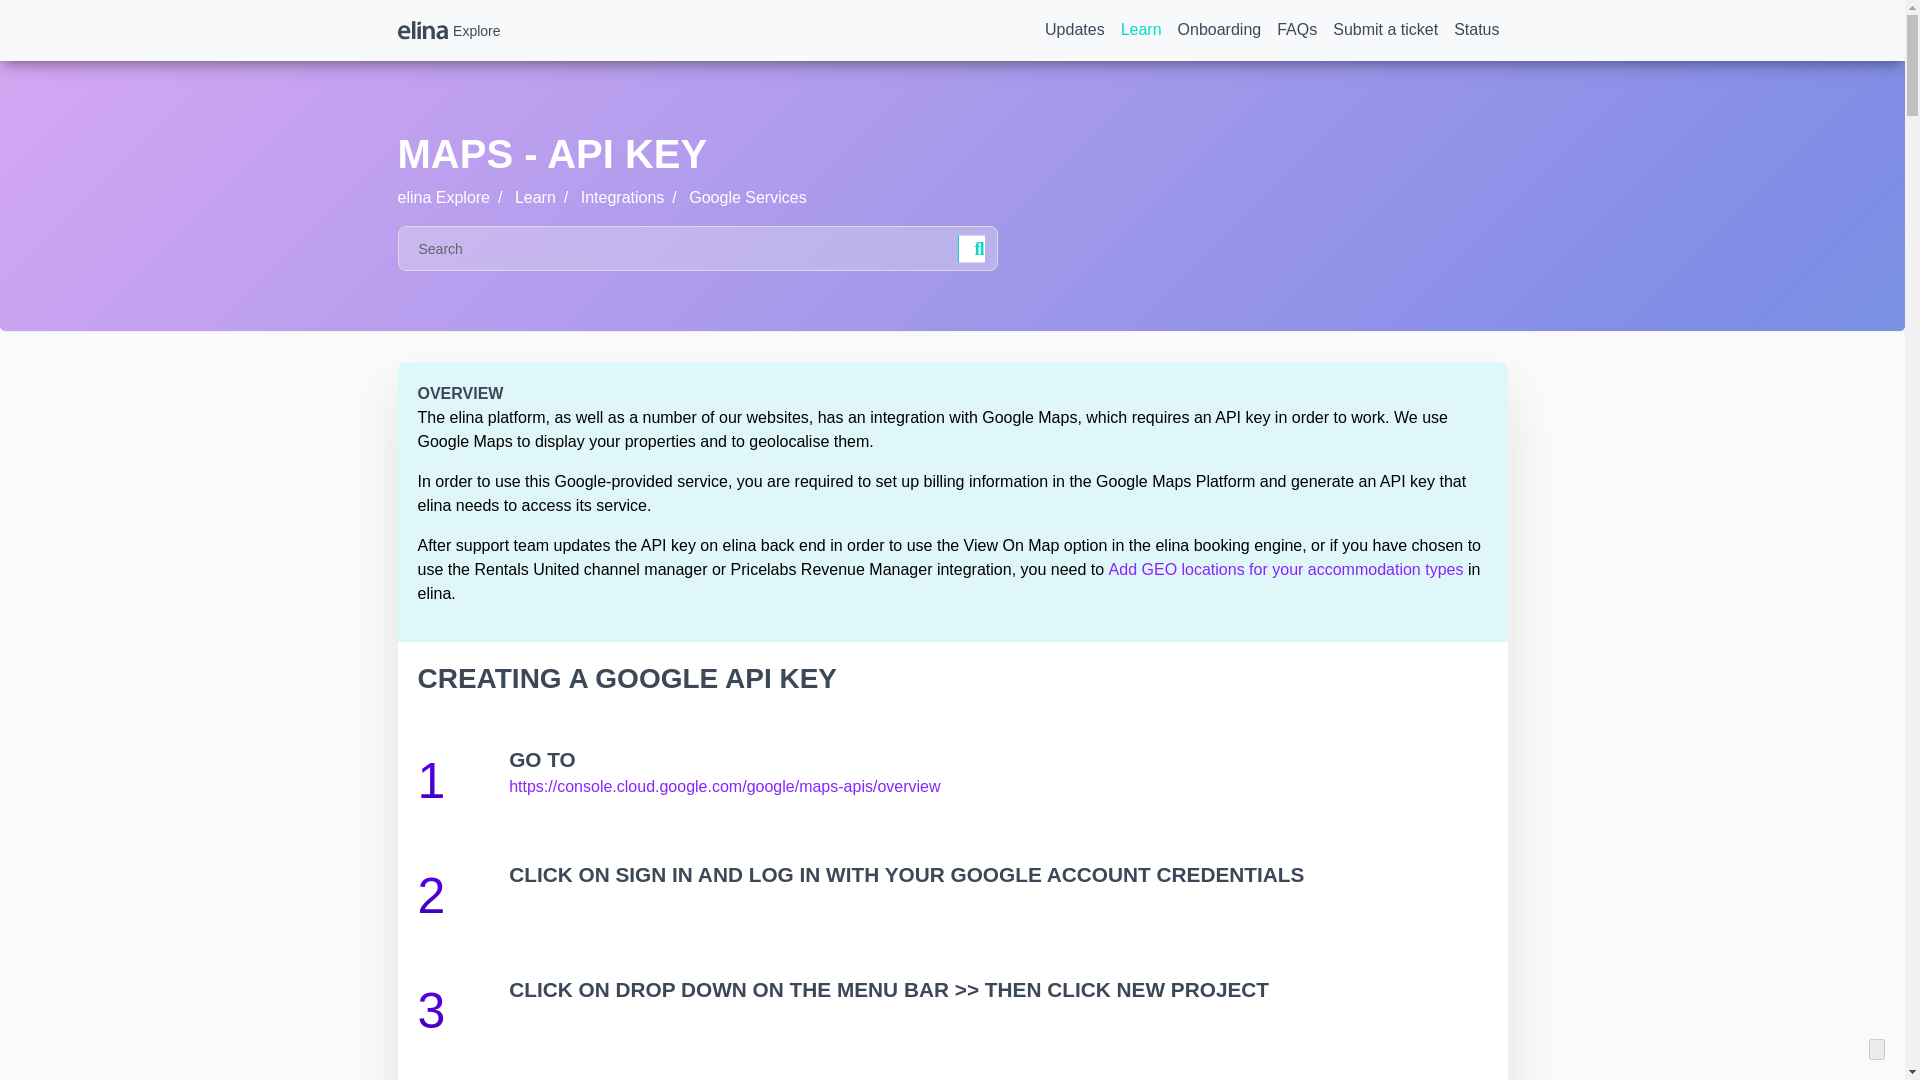  What do you see at coordinates (1286, 568) in the screenshot?
I see `Add GEO locations for your accommodation types` at bounding box center [1286, 568].